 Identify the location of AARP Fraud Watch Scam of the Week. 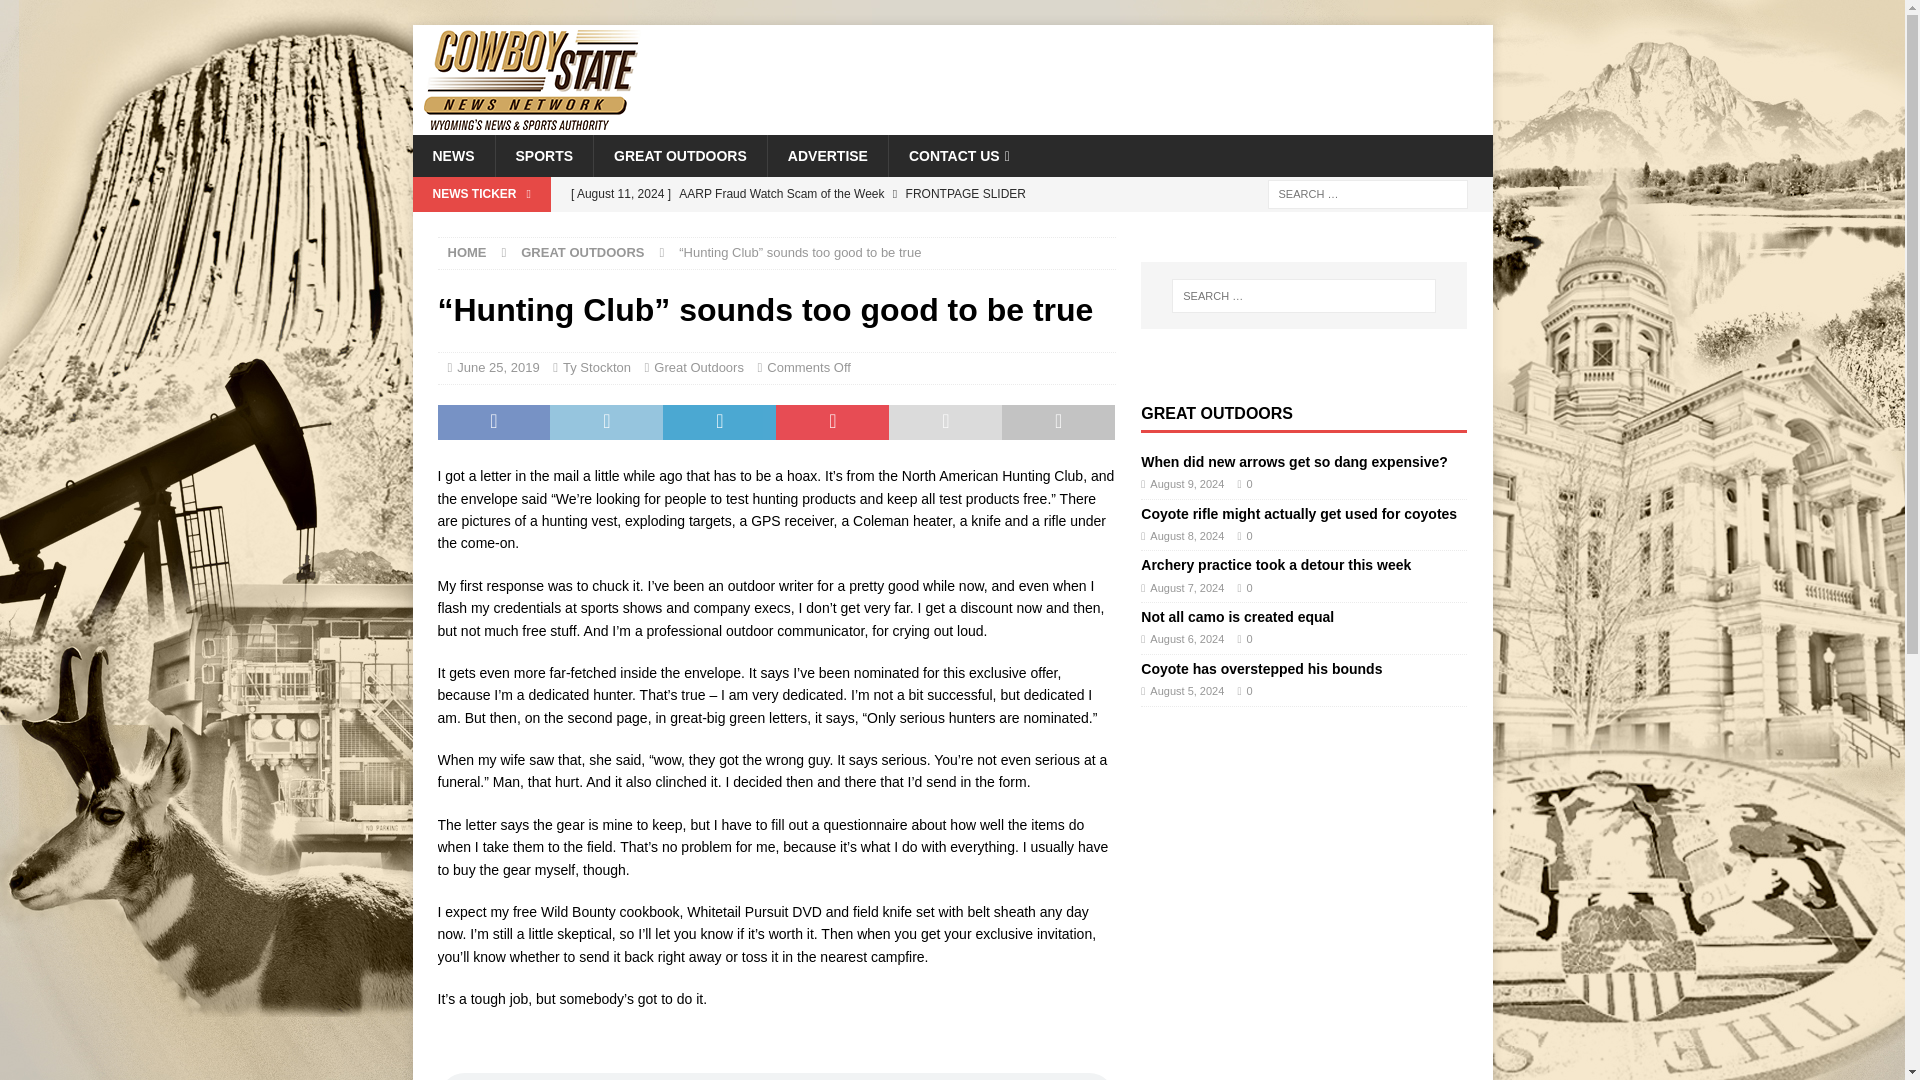
(837, 194).